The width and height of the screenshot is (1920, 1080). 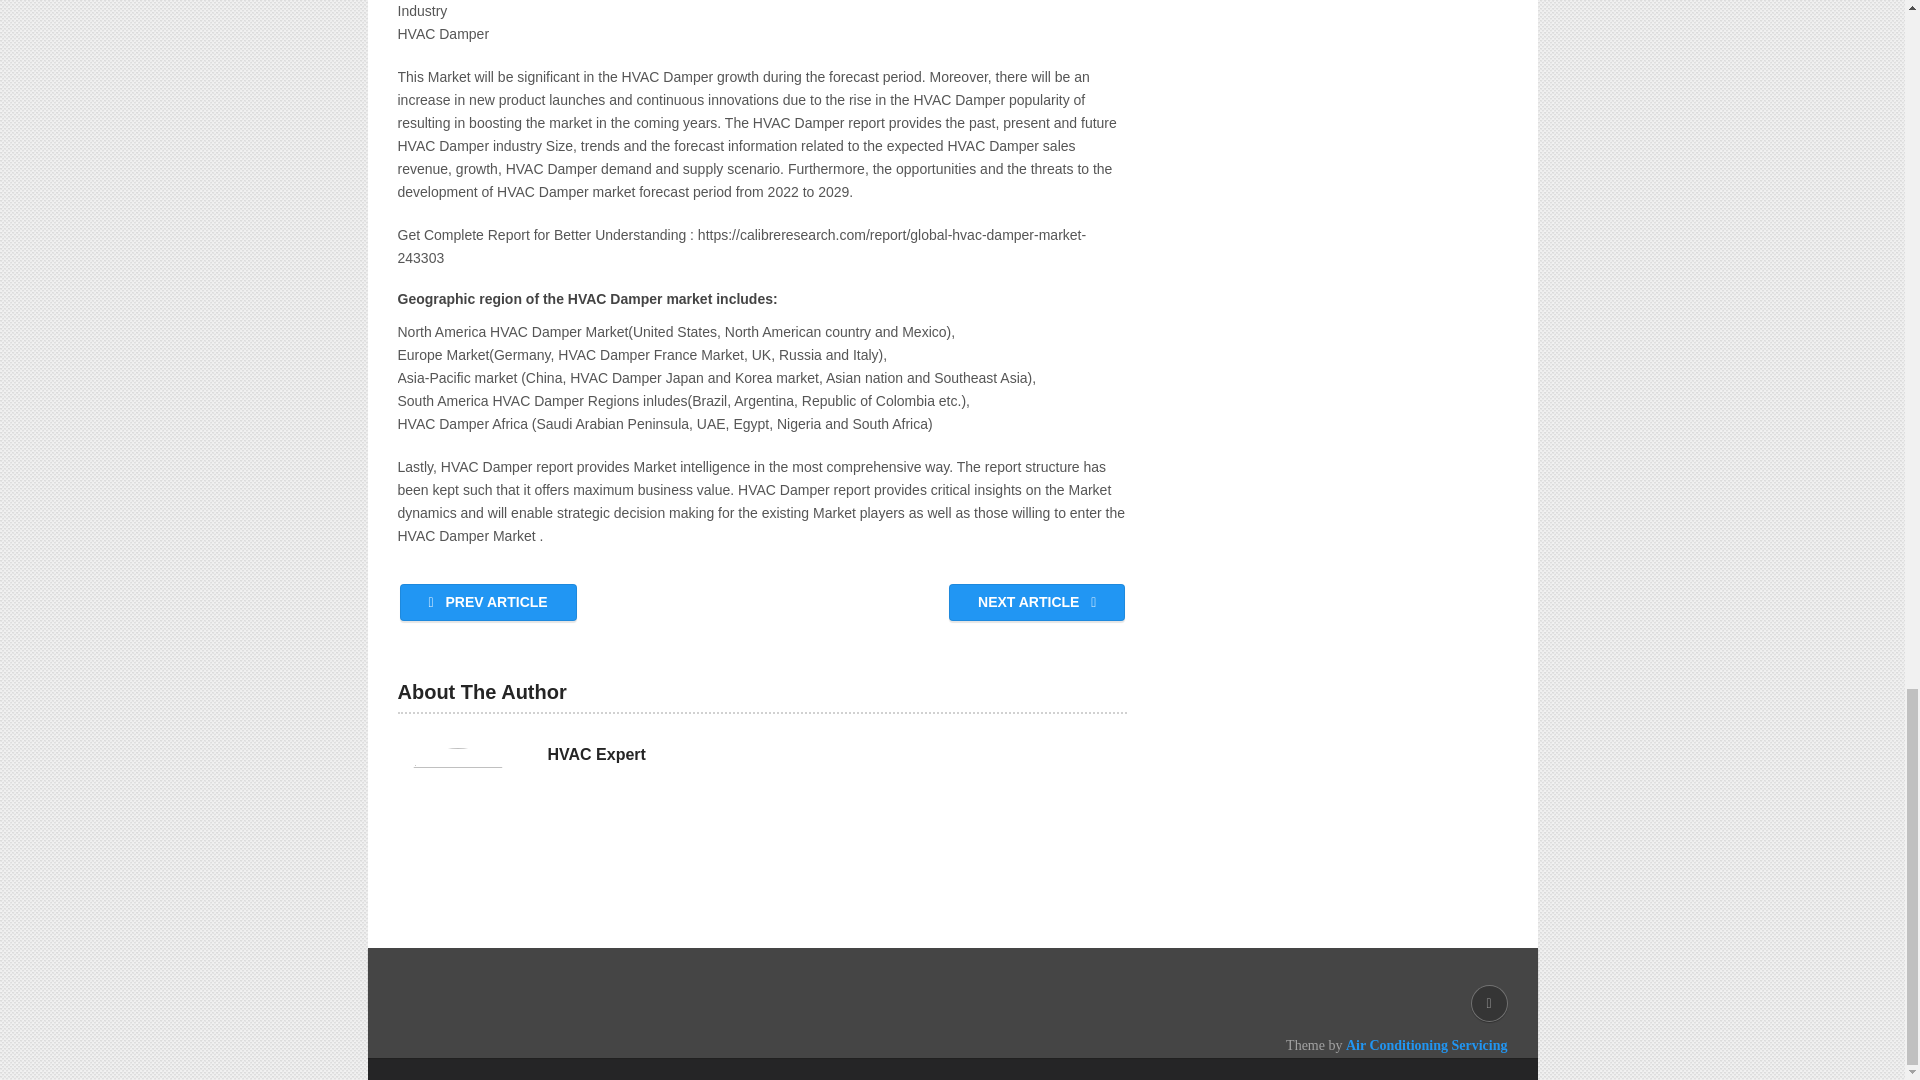 I want to click on  AIR CONDITIONING SERVICING DAILY, so click(x=613, y=1045).